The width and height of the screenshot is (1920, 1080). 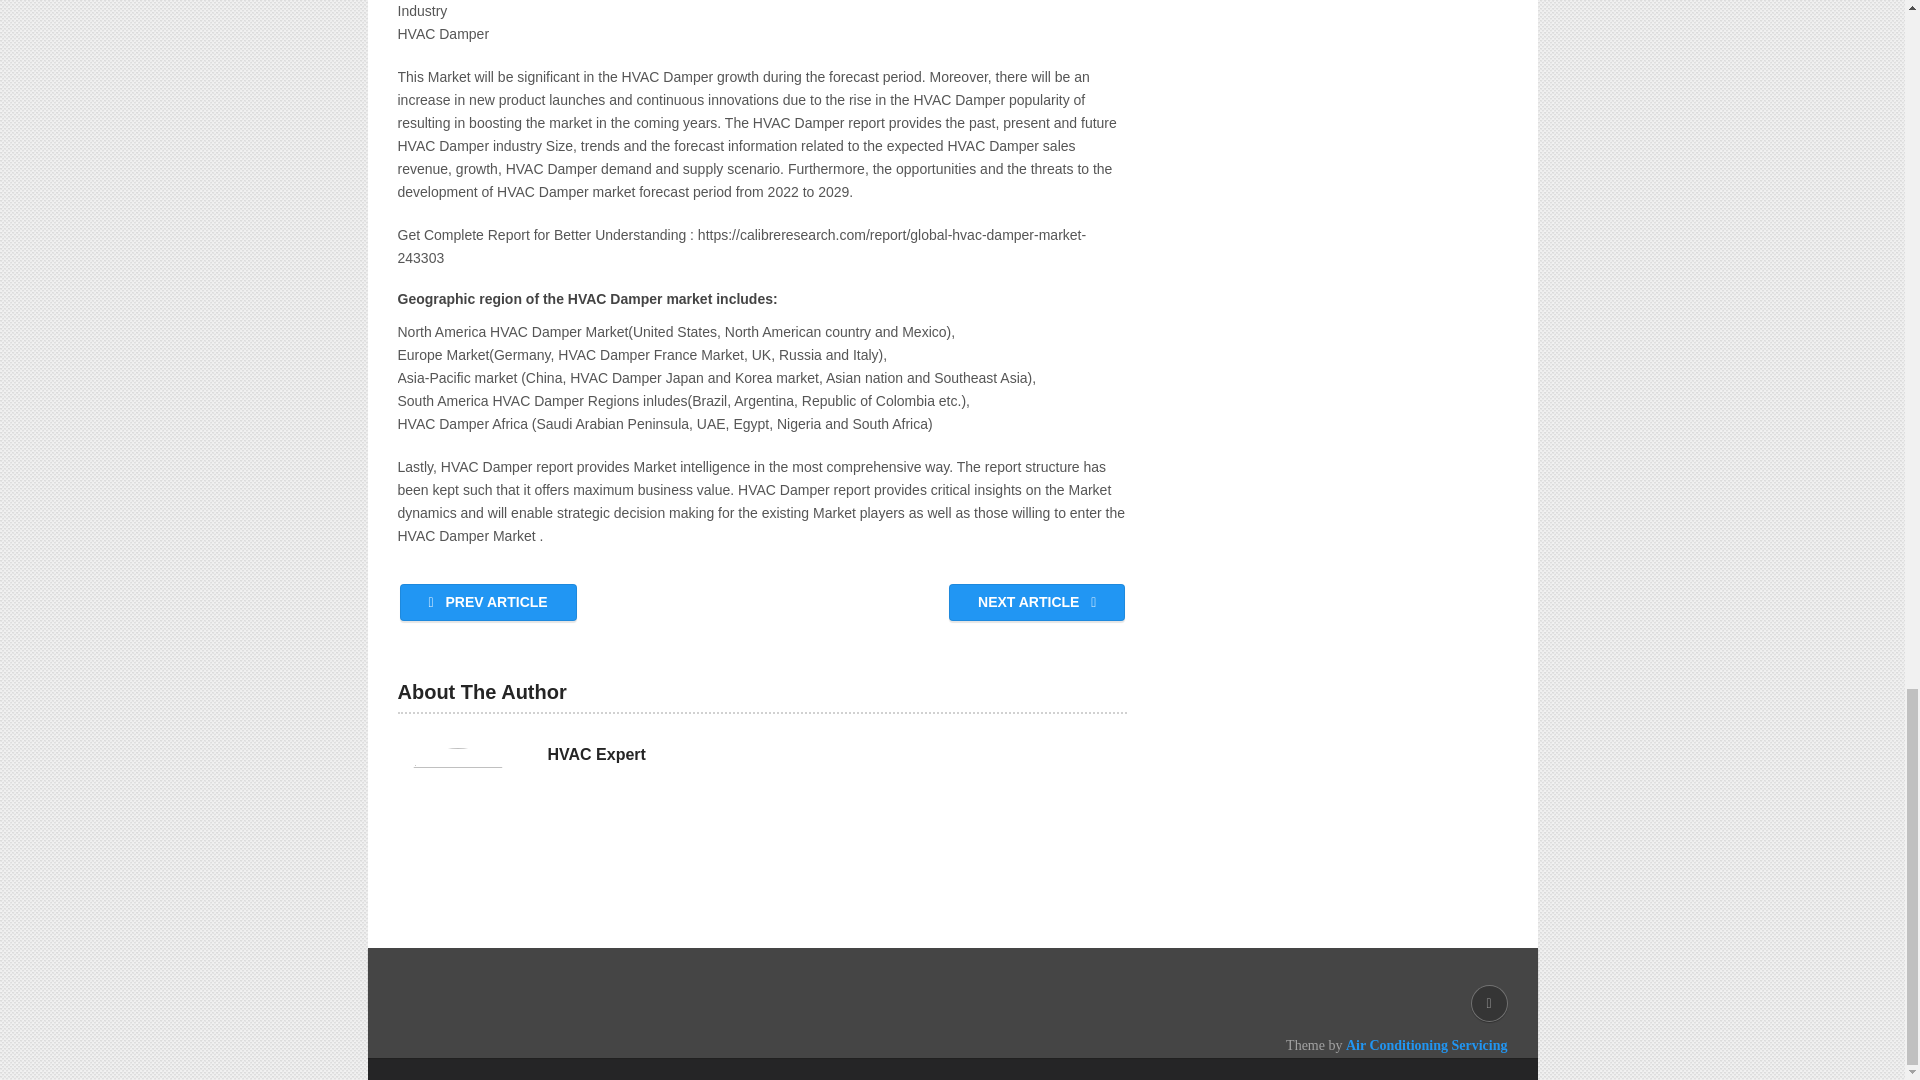 I want to click on  AIR CONDITIONING SERVICING DAILY, so click(x=613, y=1045).